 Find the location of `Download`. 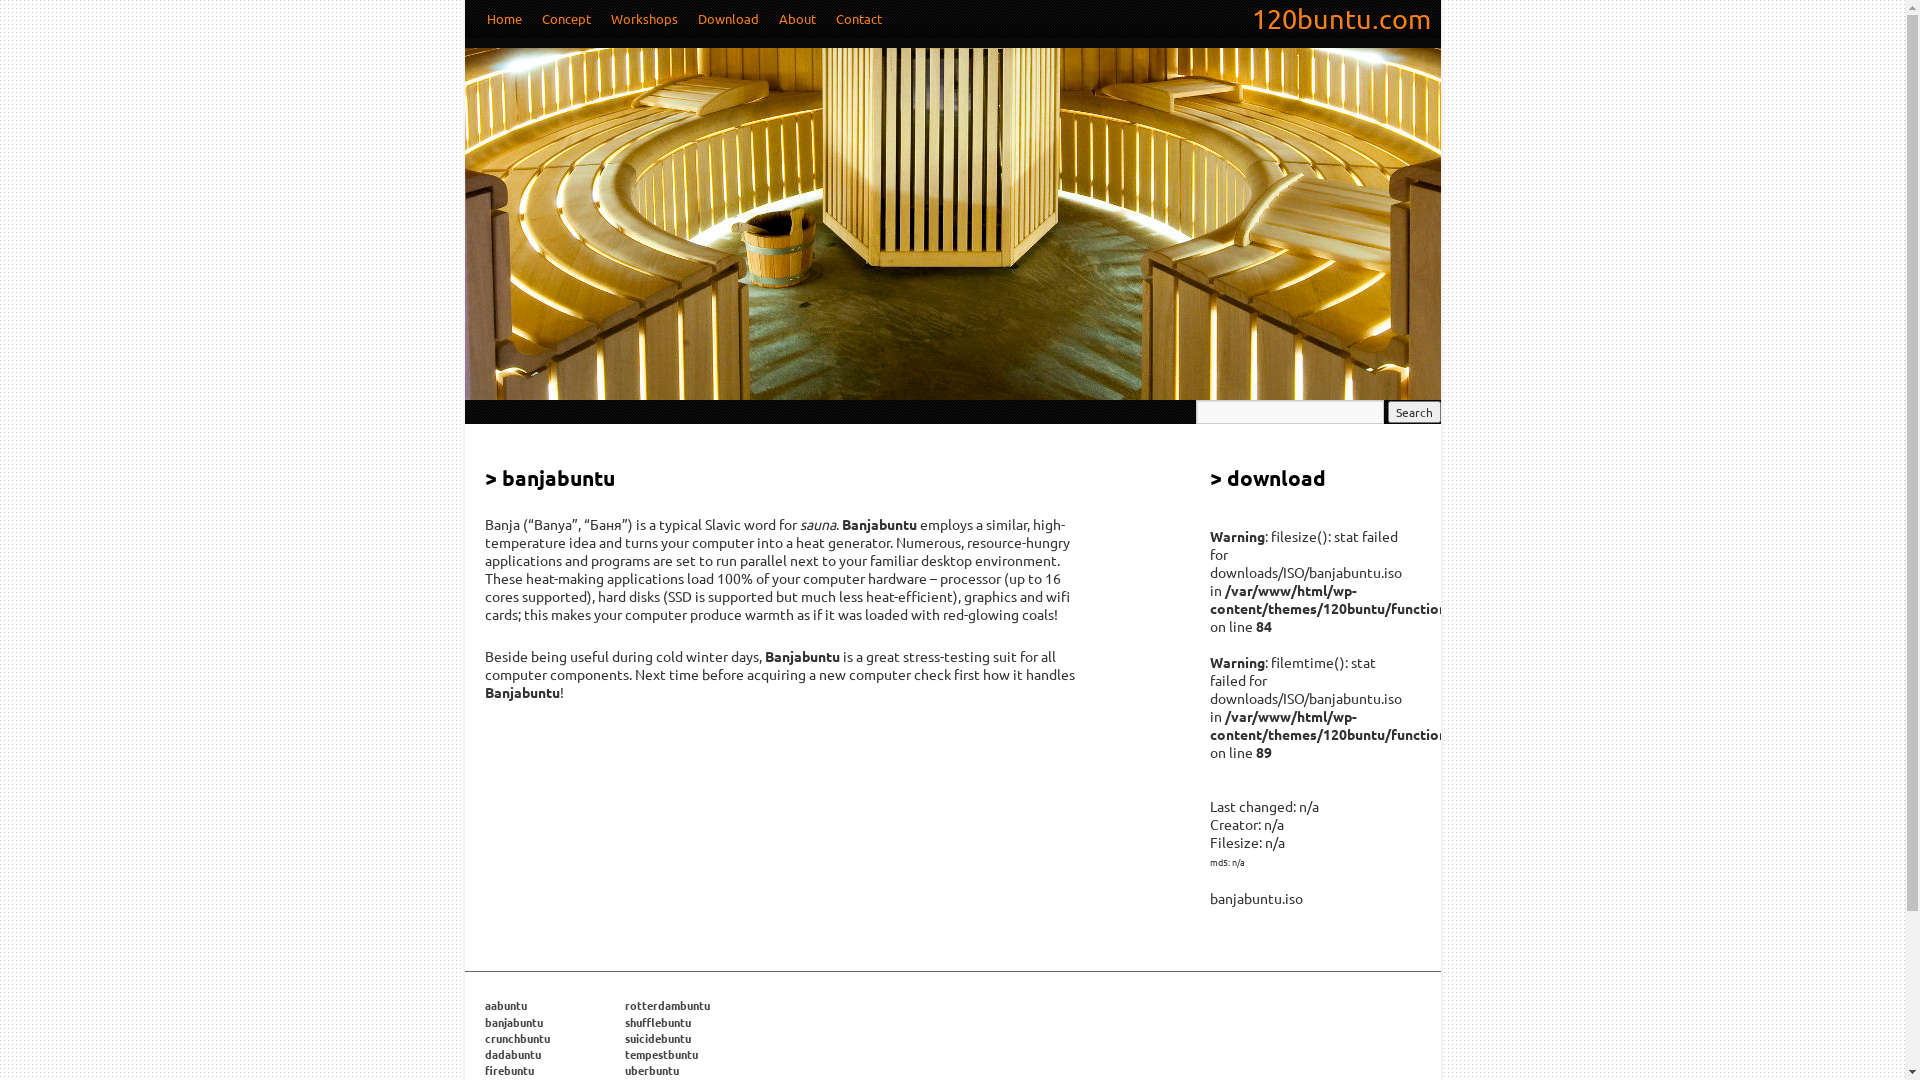

Download is located at coordinates (728, 19).